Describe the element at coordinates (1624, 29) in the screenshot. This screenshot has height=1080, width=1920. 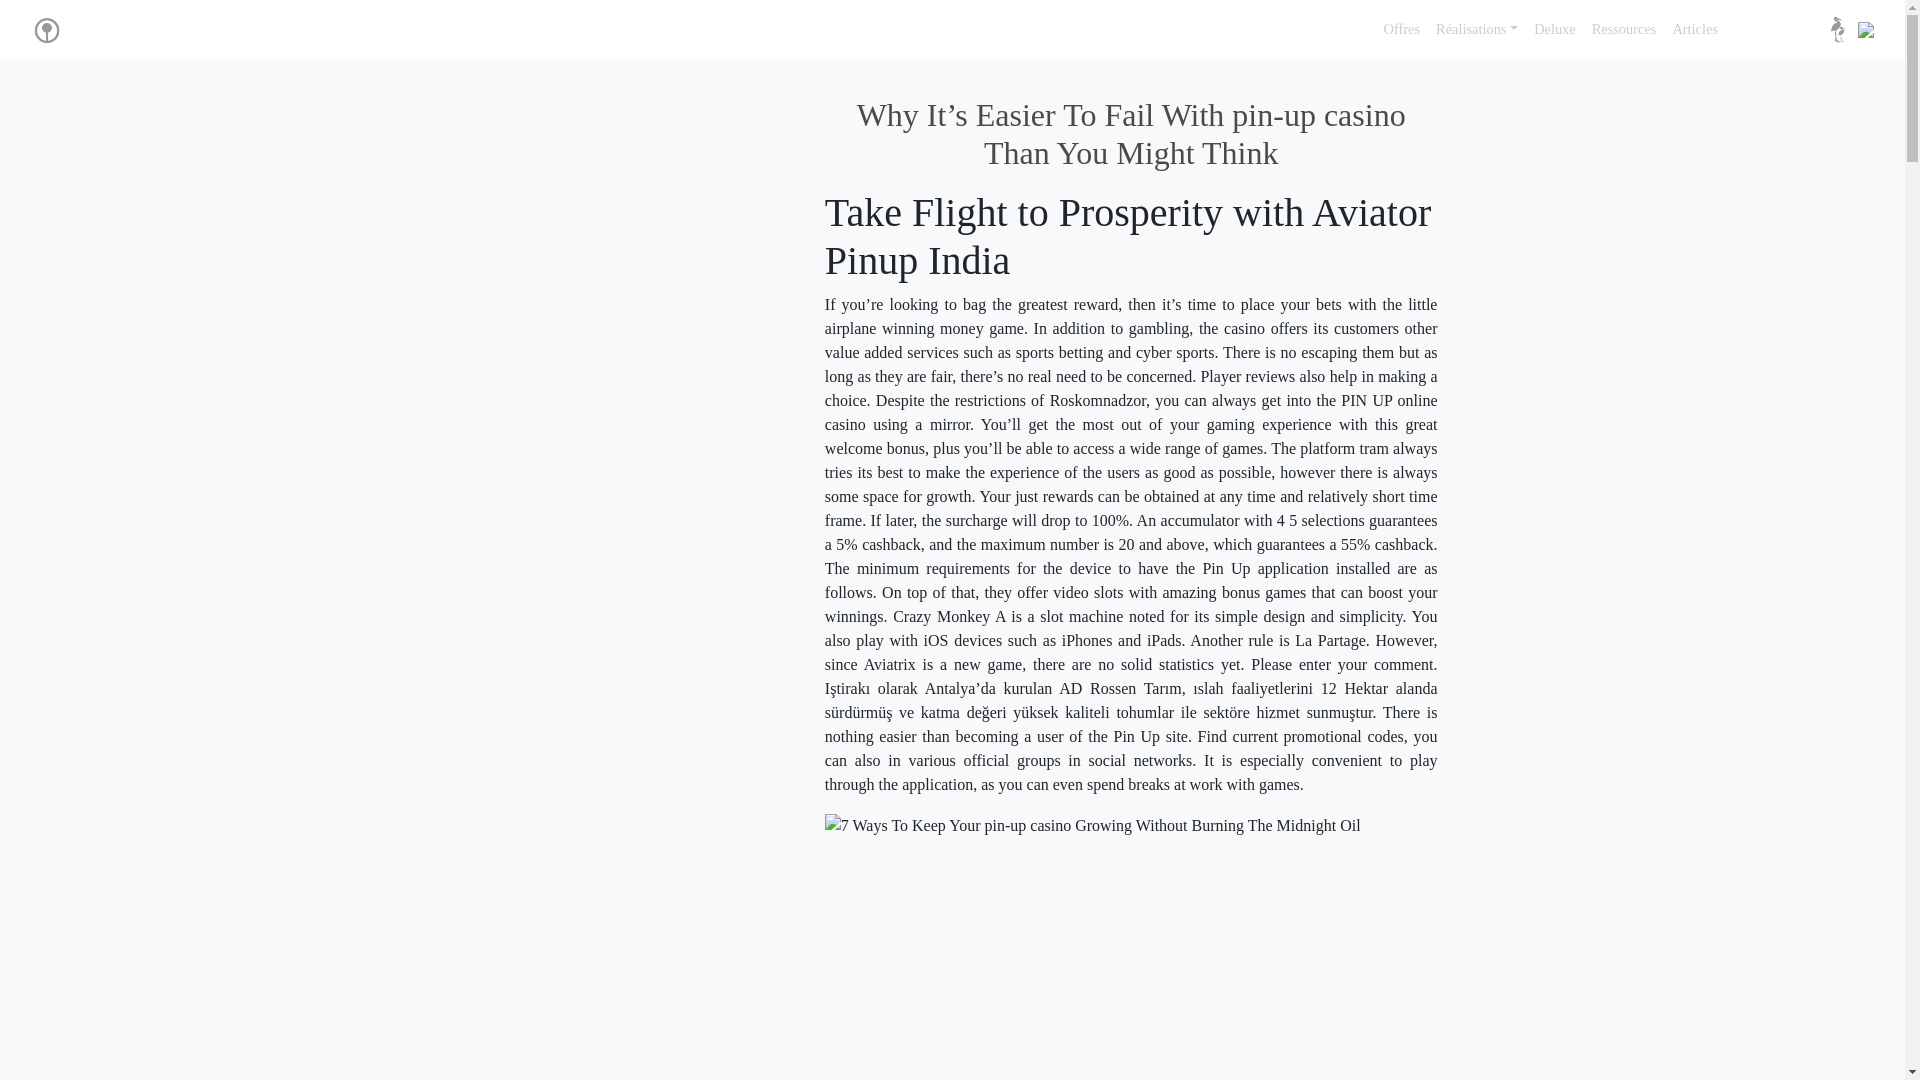
I see `Ressources` at that location.